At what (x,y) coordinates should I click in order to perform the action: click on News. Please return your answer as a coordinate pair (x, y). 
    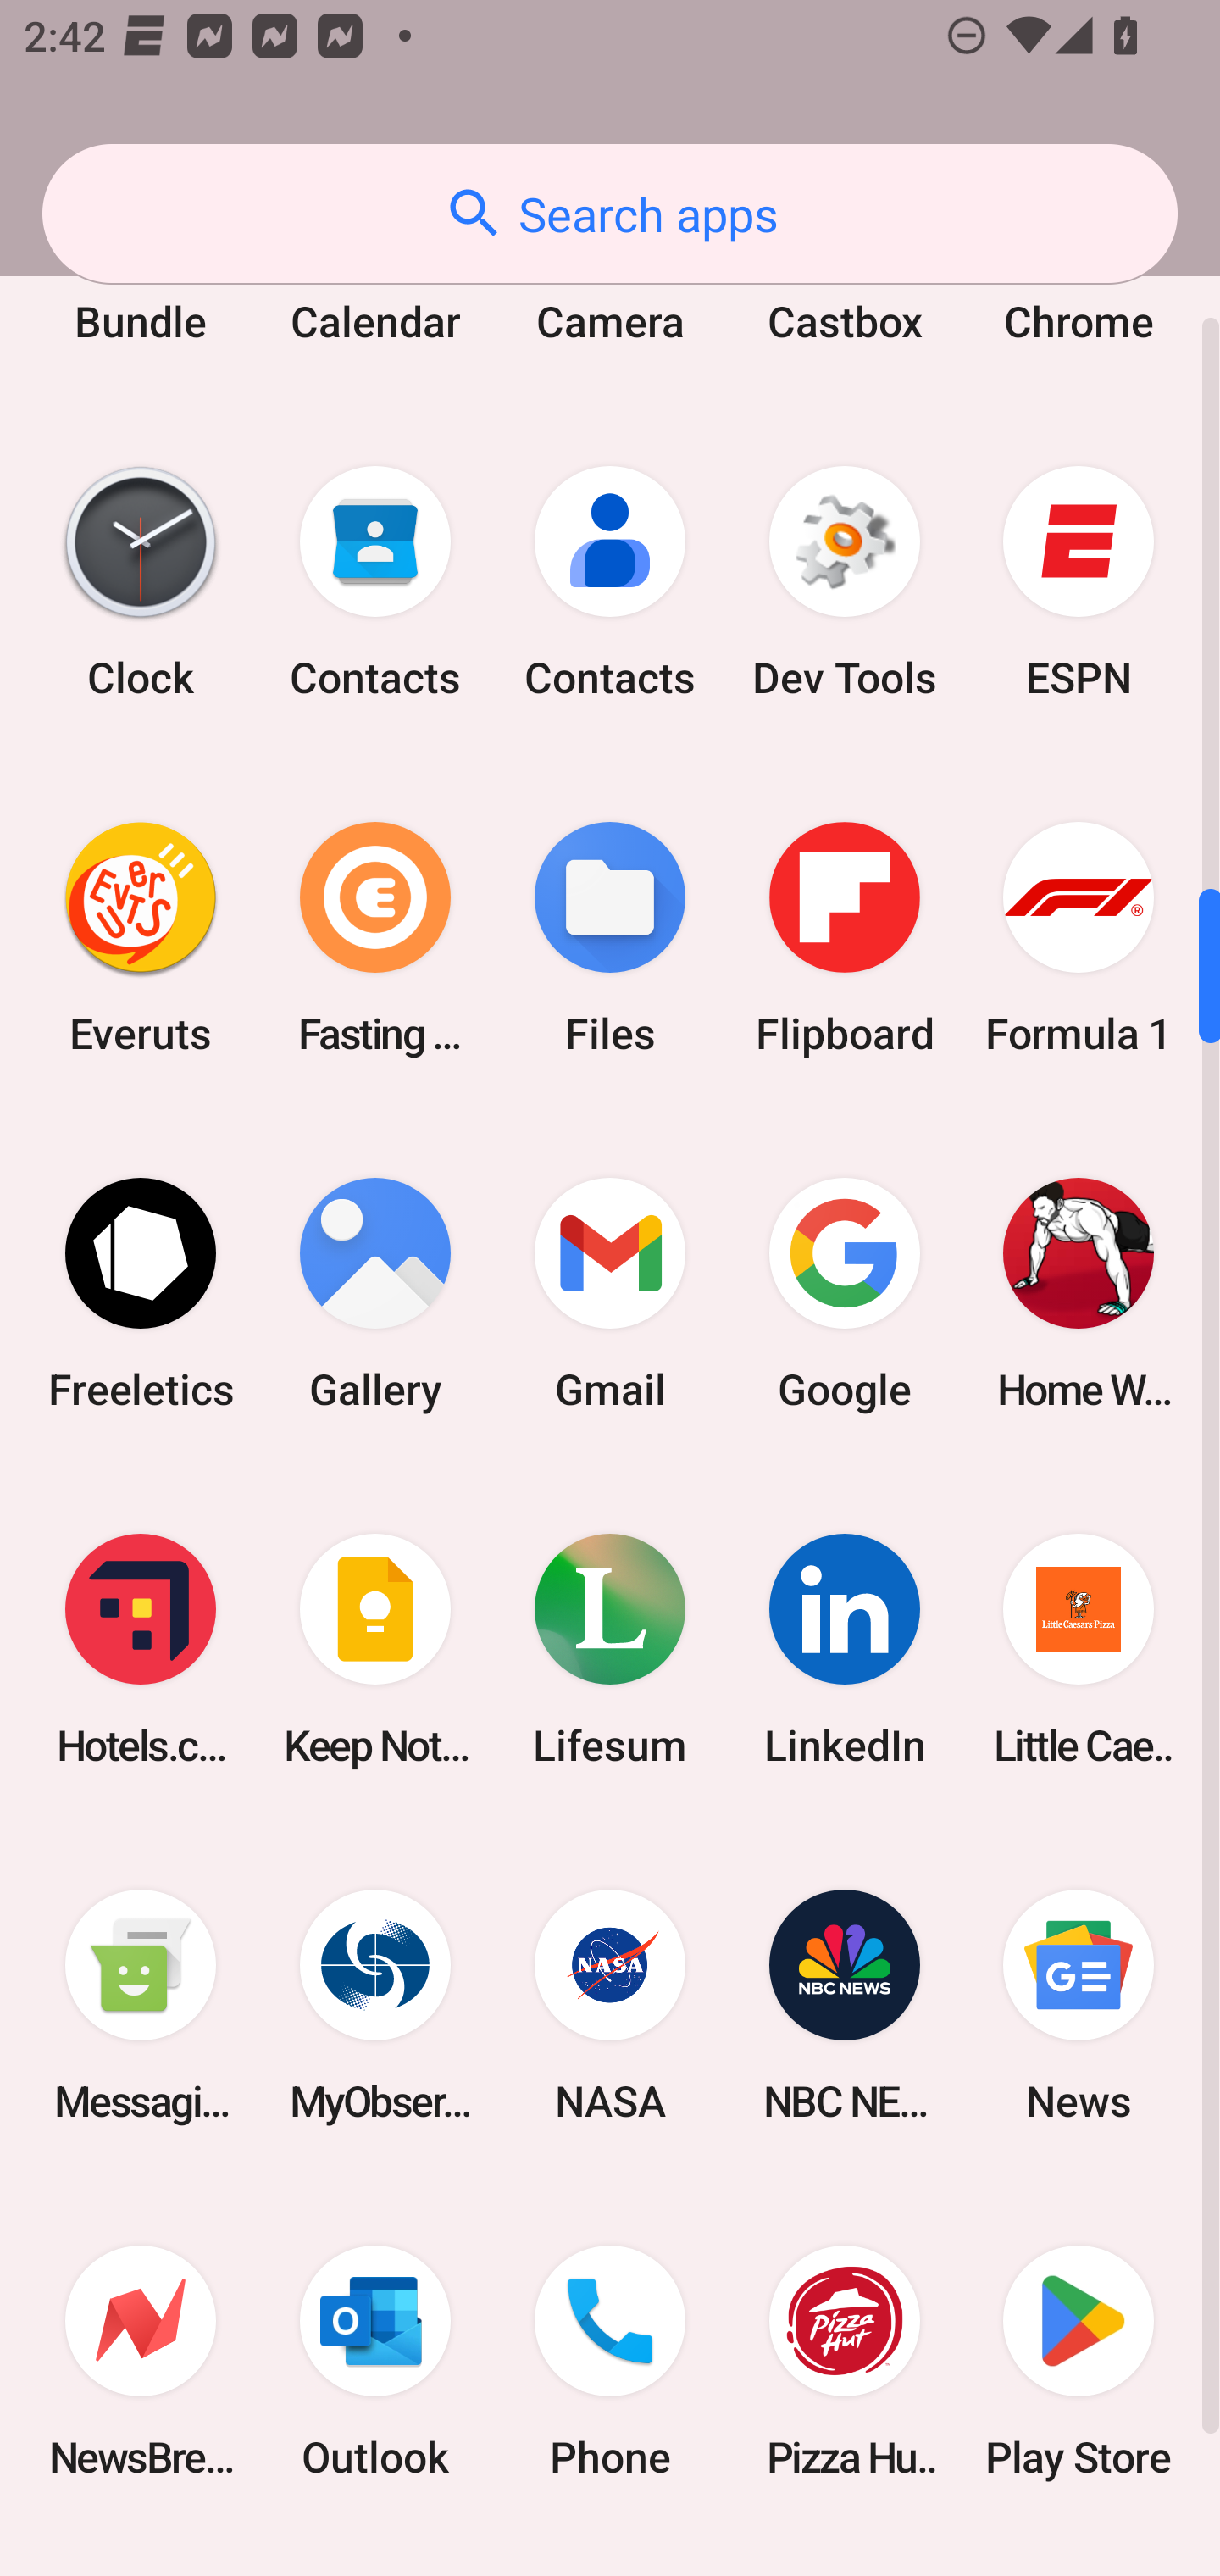
    Looking at the image, I should click on (1079, 2007).